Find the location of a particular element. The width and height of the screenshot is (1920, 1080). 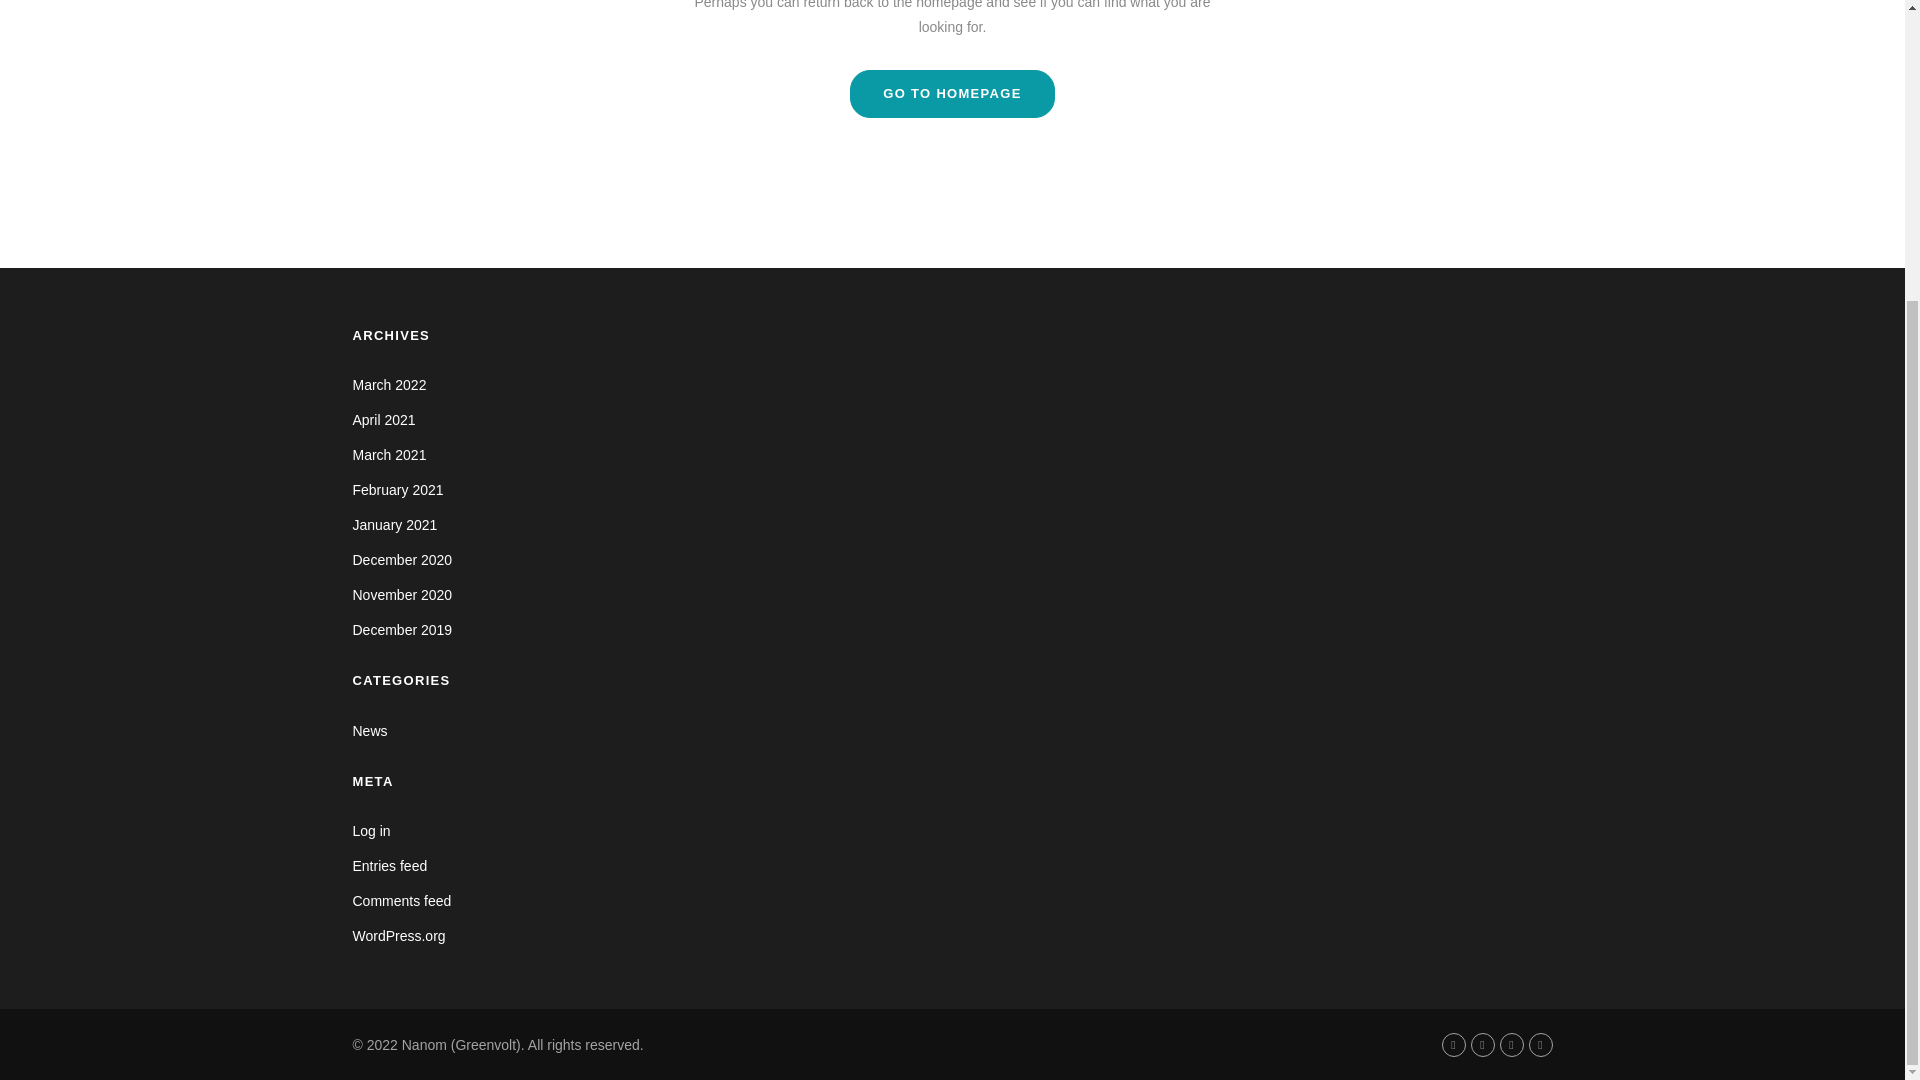

Entries feed is located at coordinates (388, 865).